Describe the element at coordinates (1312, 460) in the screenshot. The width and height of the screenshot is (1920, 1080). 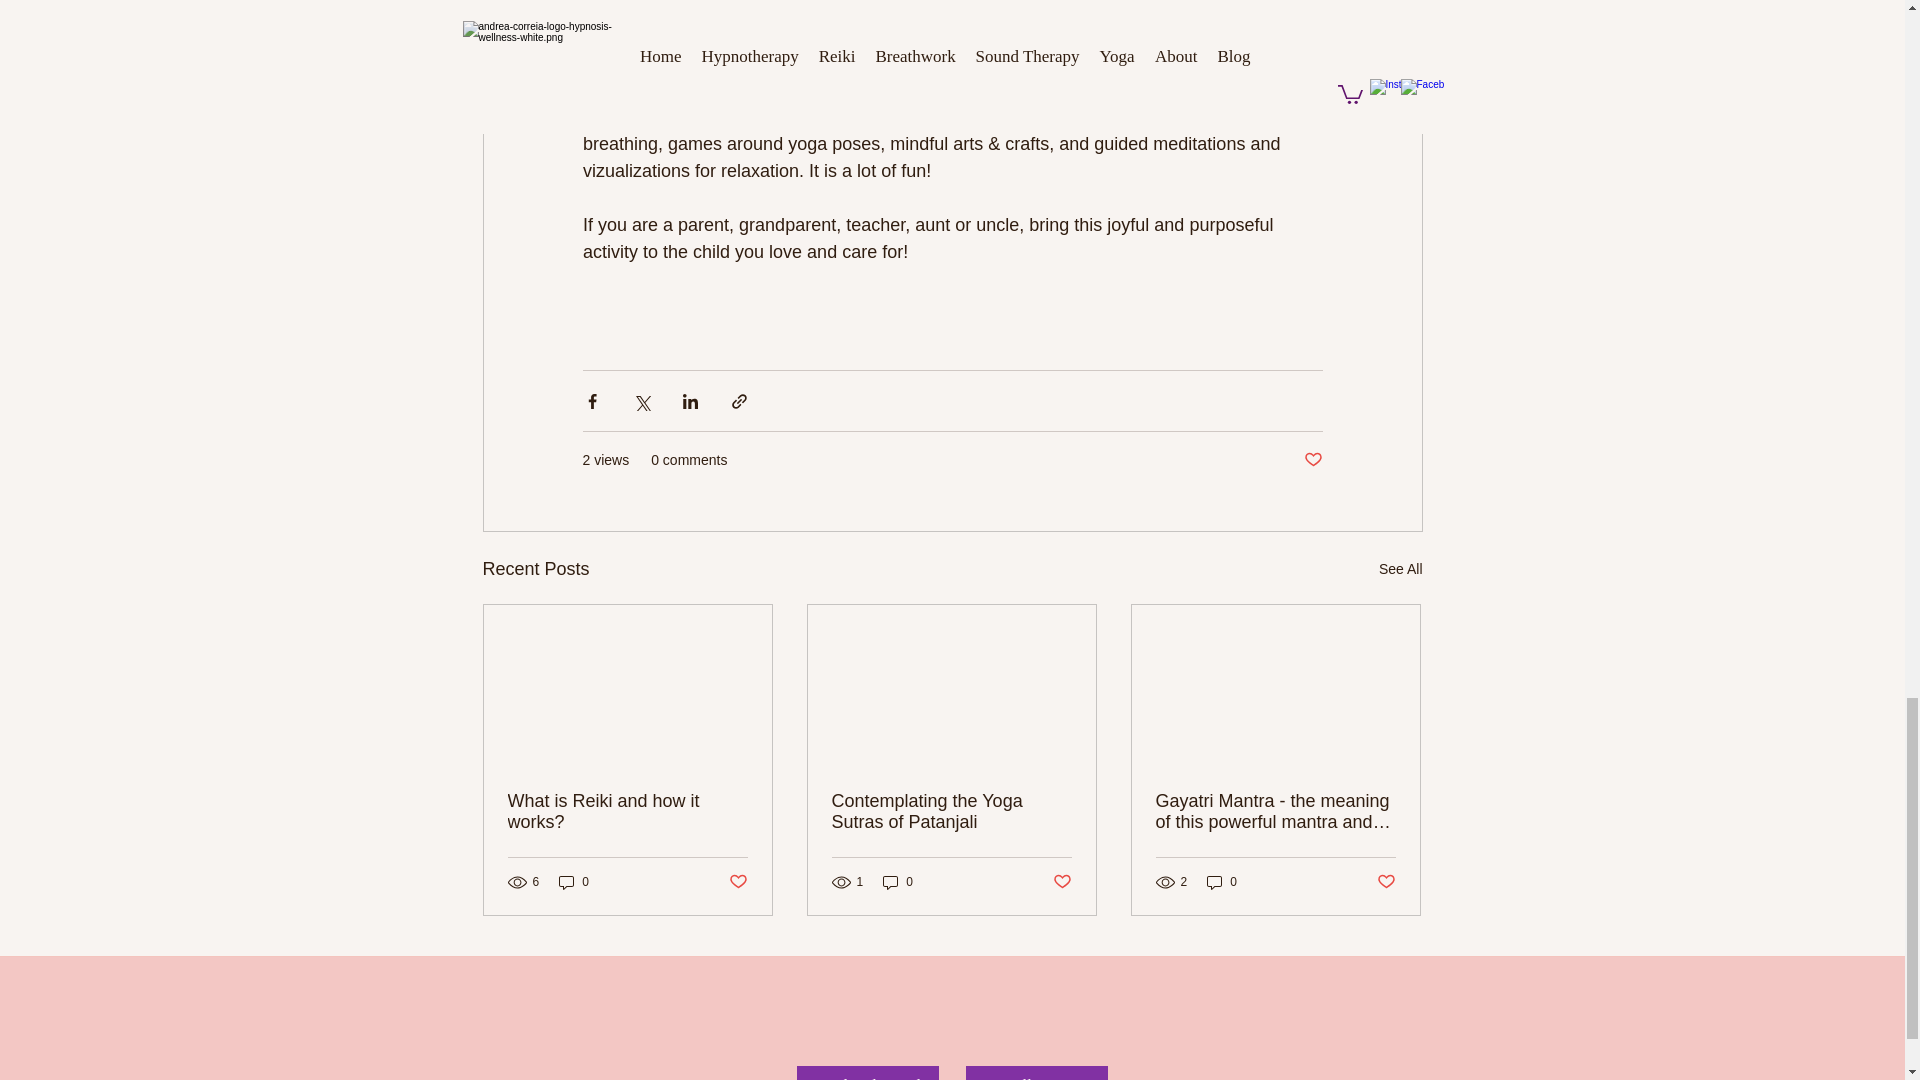
I see `Post not marked as liked` at that location.